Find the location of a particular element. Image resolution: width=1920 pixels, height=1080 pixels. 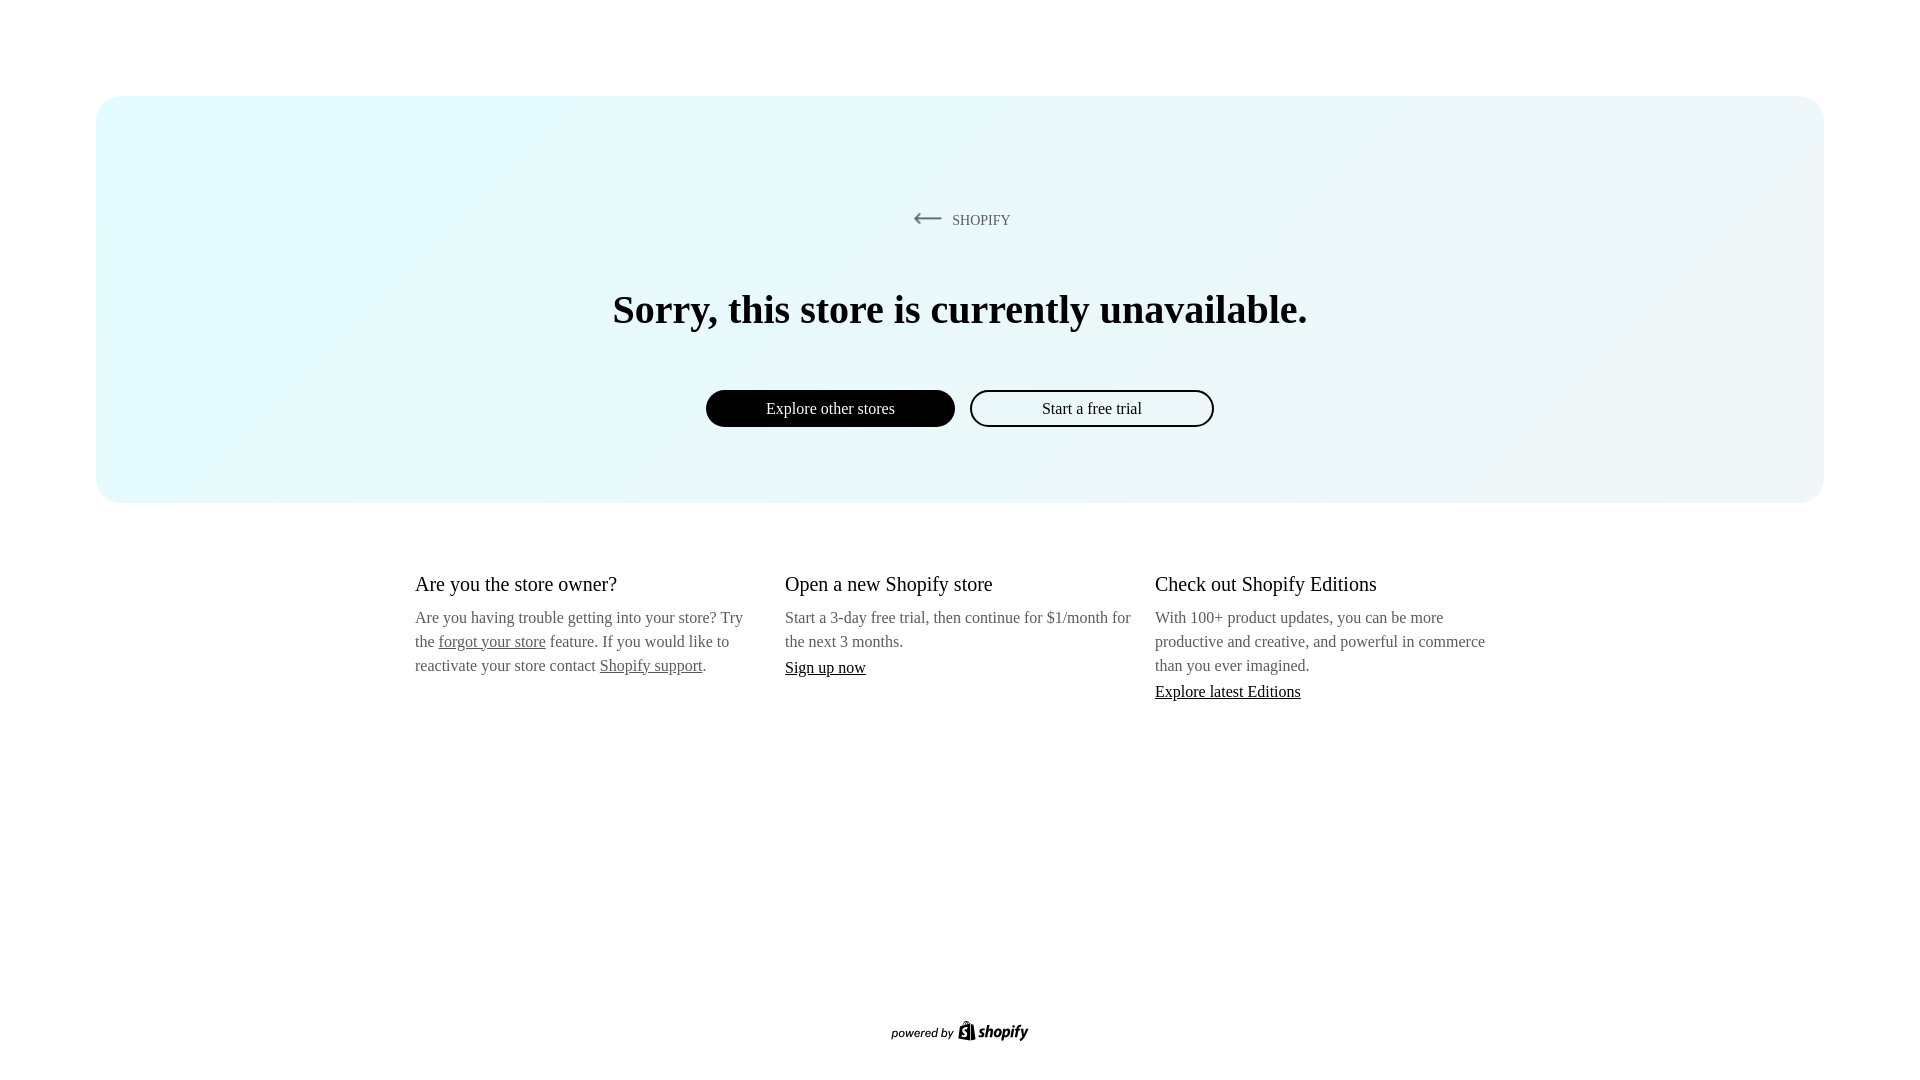

Start a free trial is located at coordinates (1091, 408).